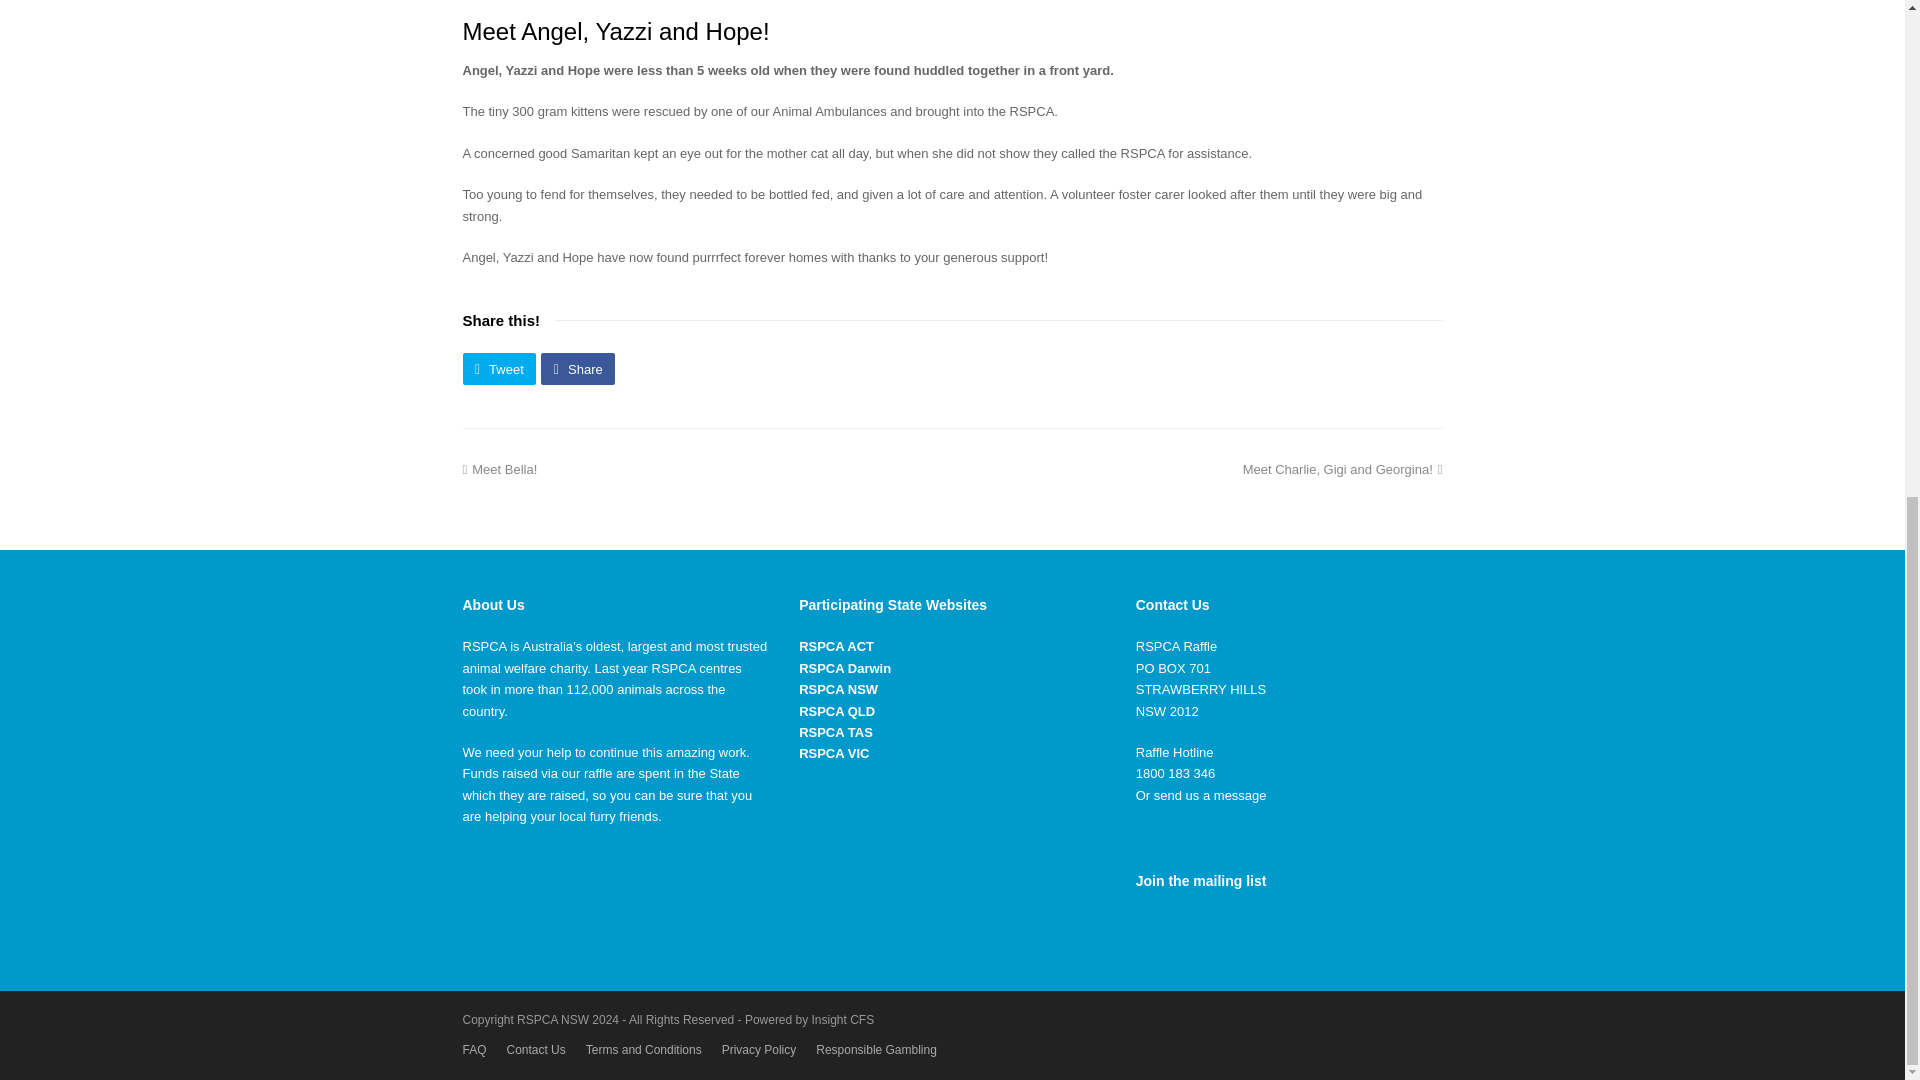 The height and width of the screenshot is (1080, 1920). Describe the element at coordinates (500, 470) in the screenshot. I see `Tweet` at that location.